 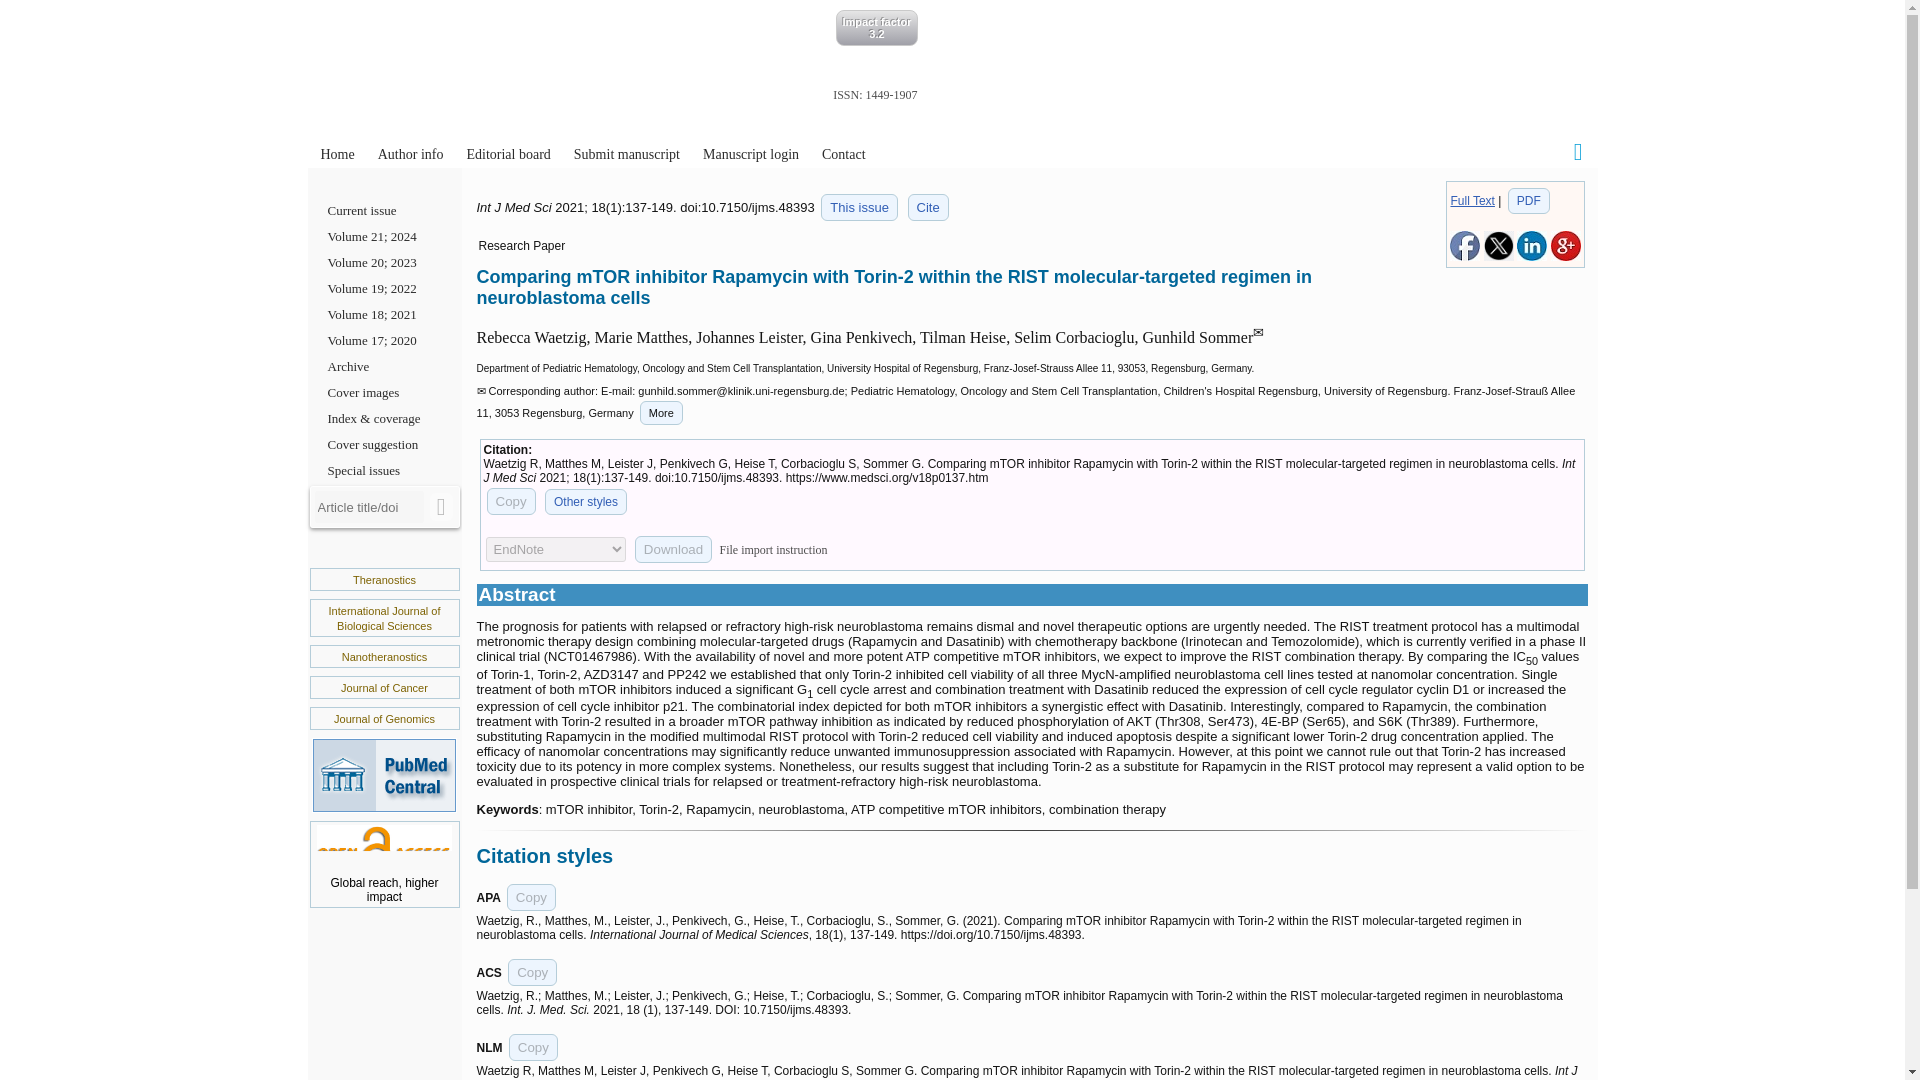 I want to click on This issue, so click(x=860, y=208).